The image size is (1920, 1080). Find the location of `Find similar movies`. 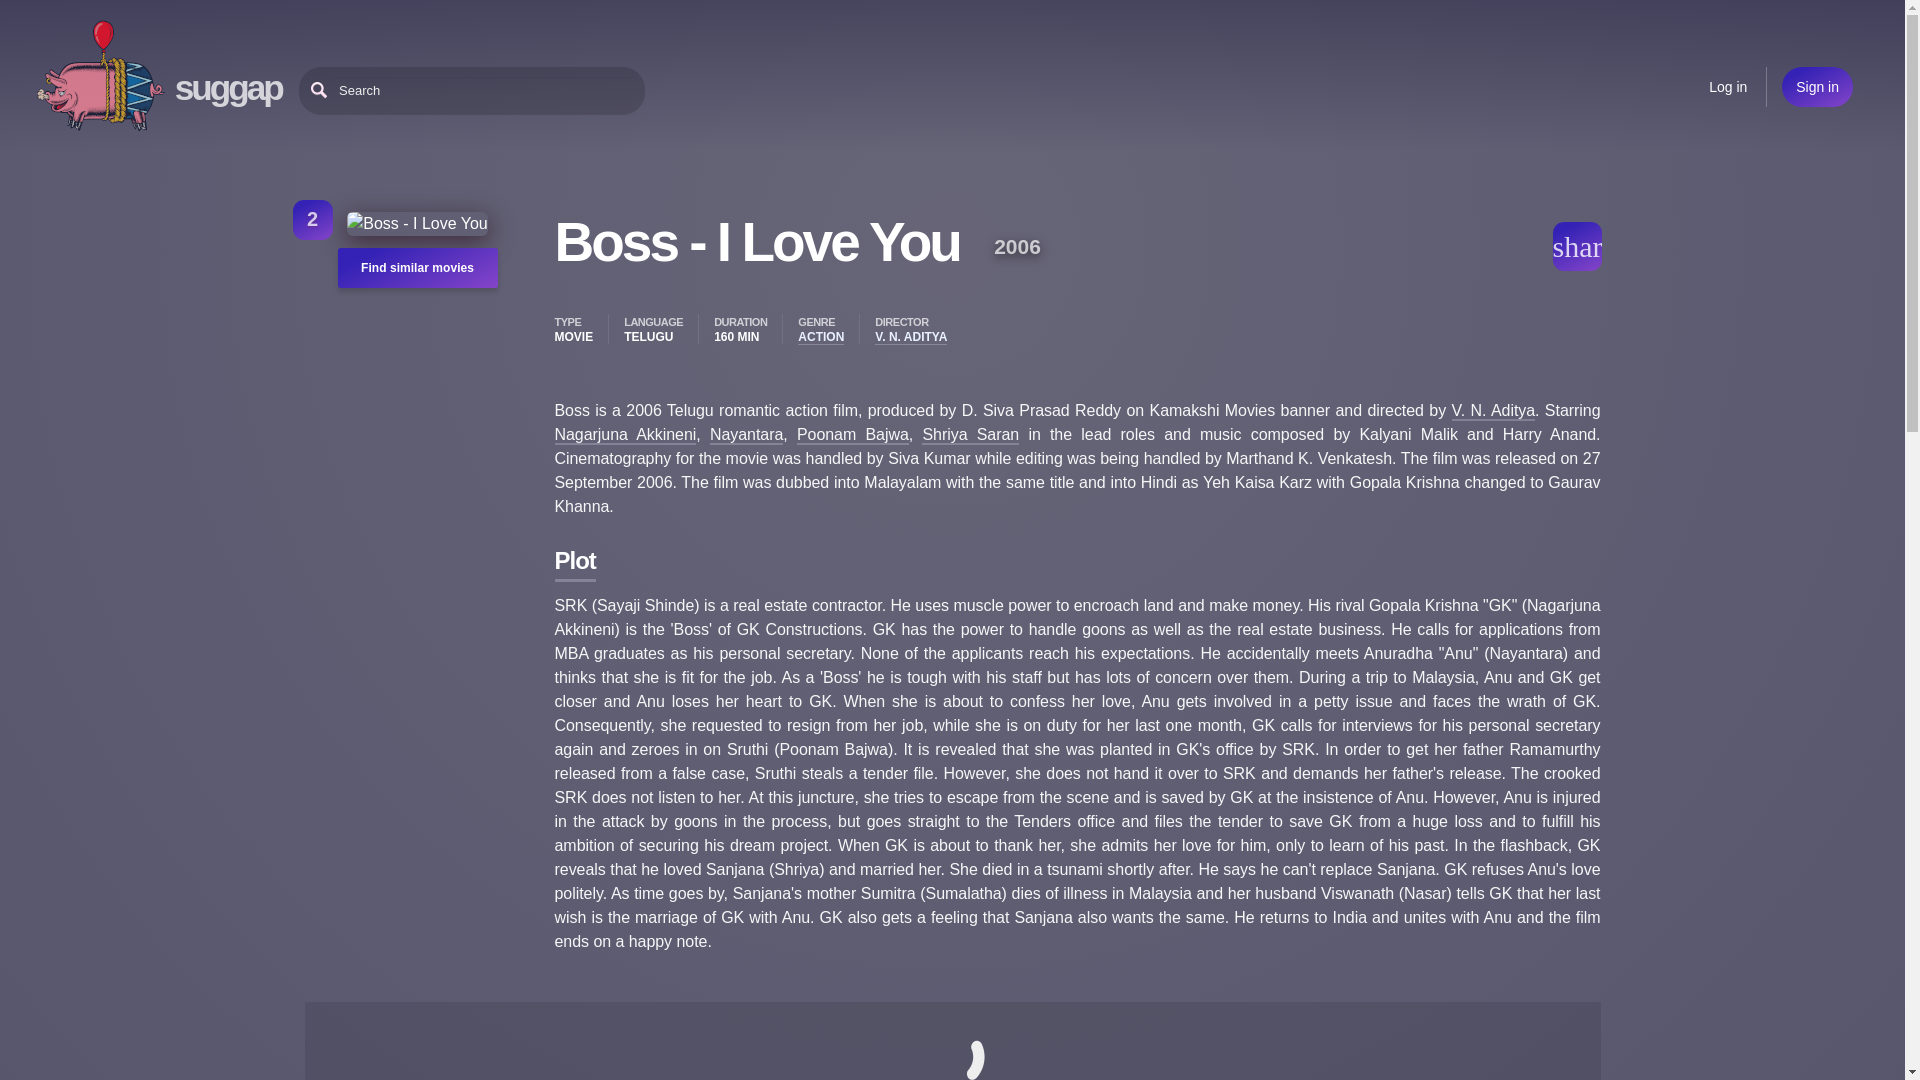

Find similar movies is located at coordinates (417, 268).